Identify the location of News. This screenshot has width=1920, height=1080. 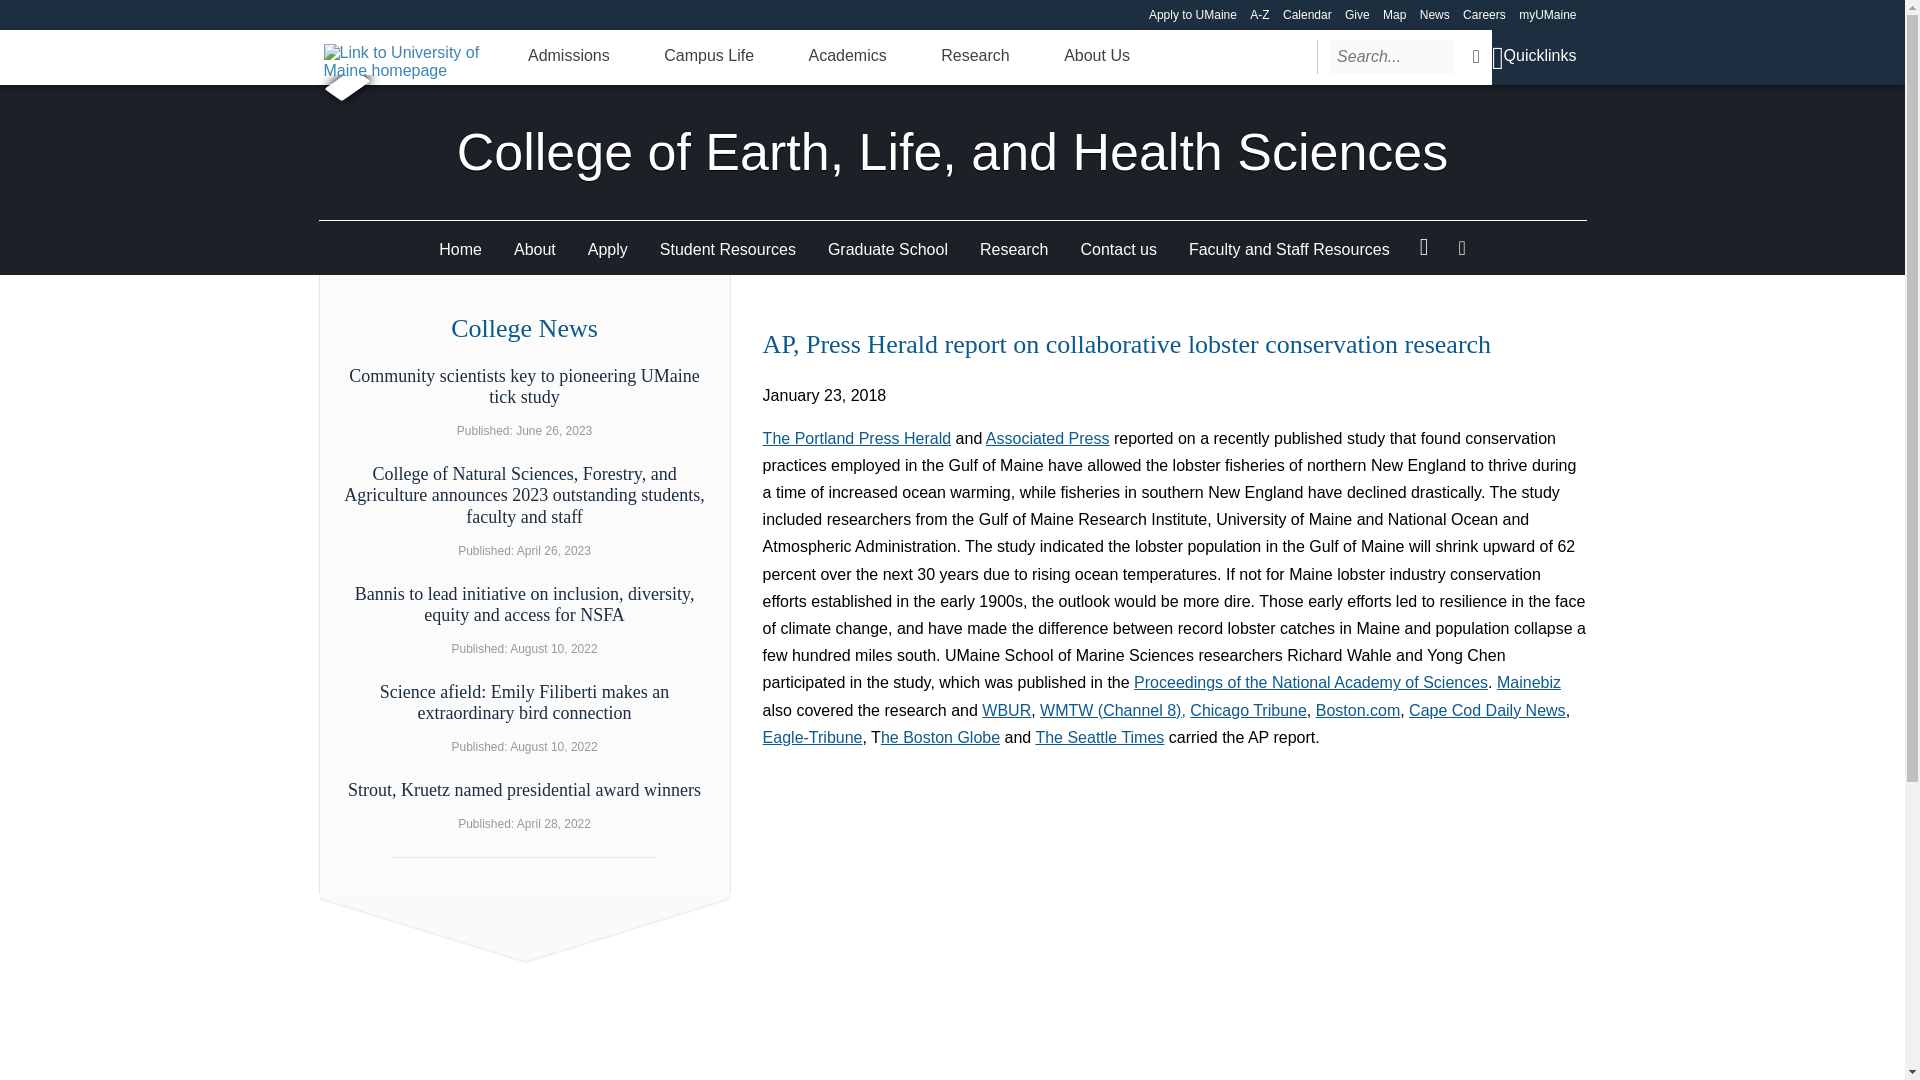
(1434, 14).